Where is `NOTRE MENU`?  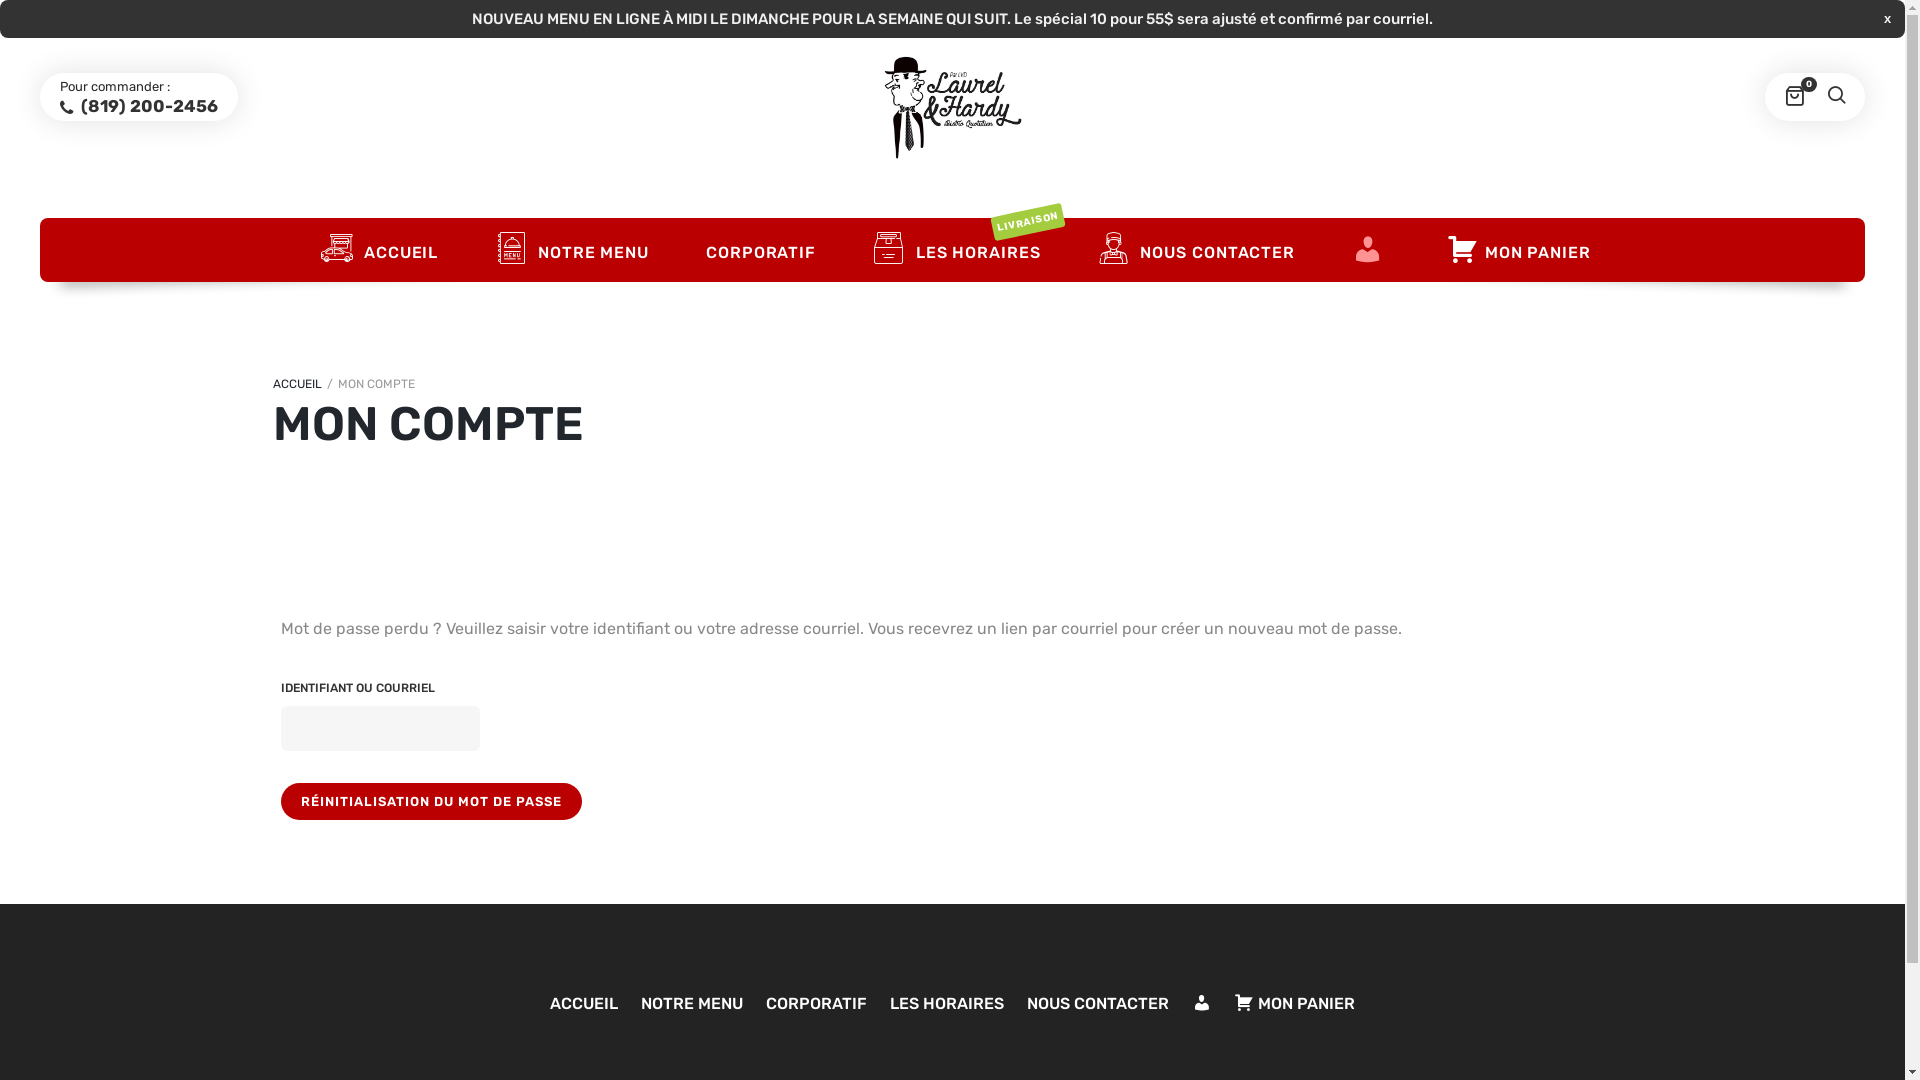
NOTRE MENU is located at coordinates (692, 1004).